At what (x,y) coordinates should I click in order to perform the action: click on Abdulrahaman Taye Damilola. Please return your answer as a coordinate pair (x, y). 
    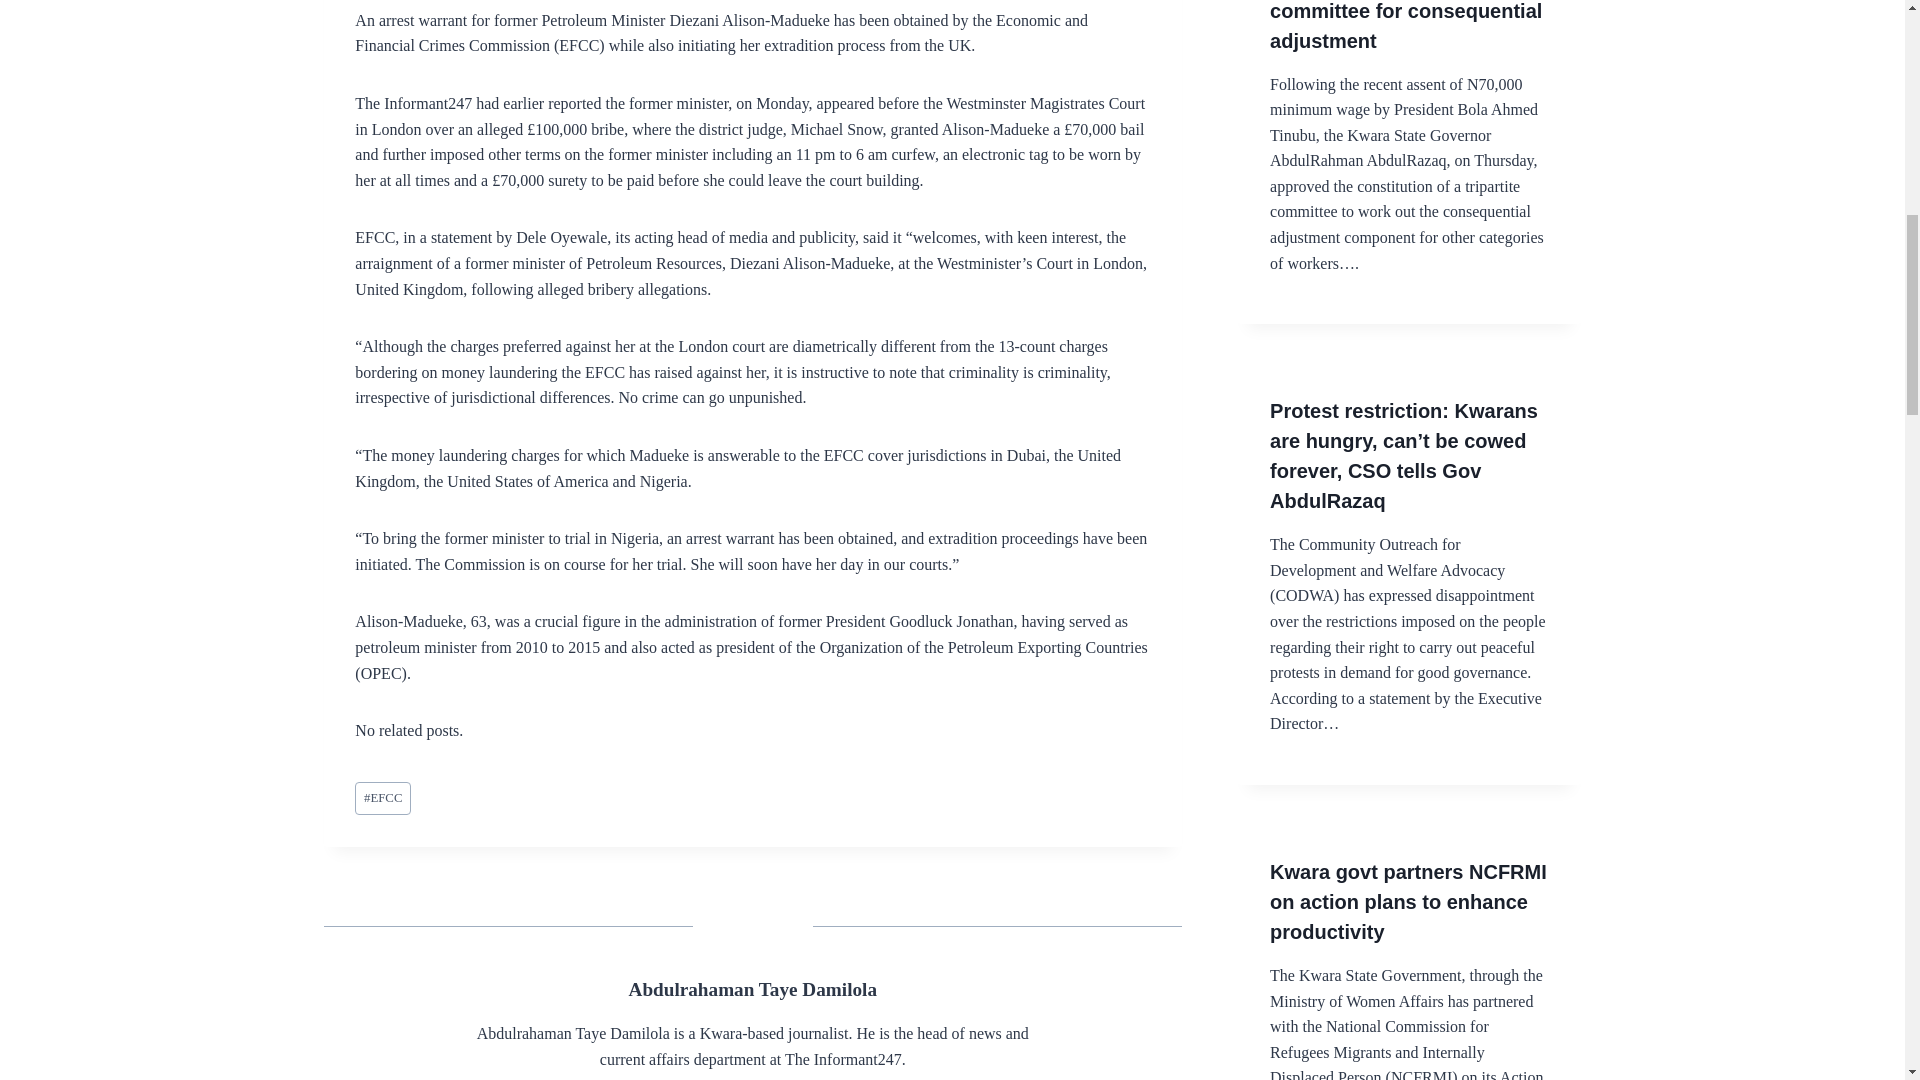
    Looking at the image, I should click on (753, 989).